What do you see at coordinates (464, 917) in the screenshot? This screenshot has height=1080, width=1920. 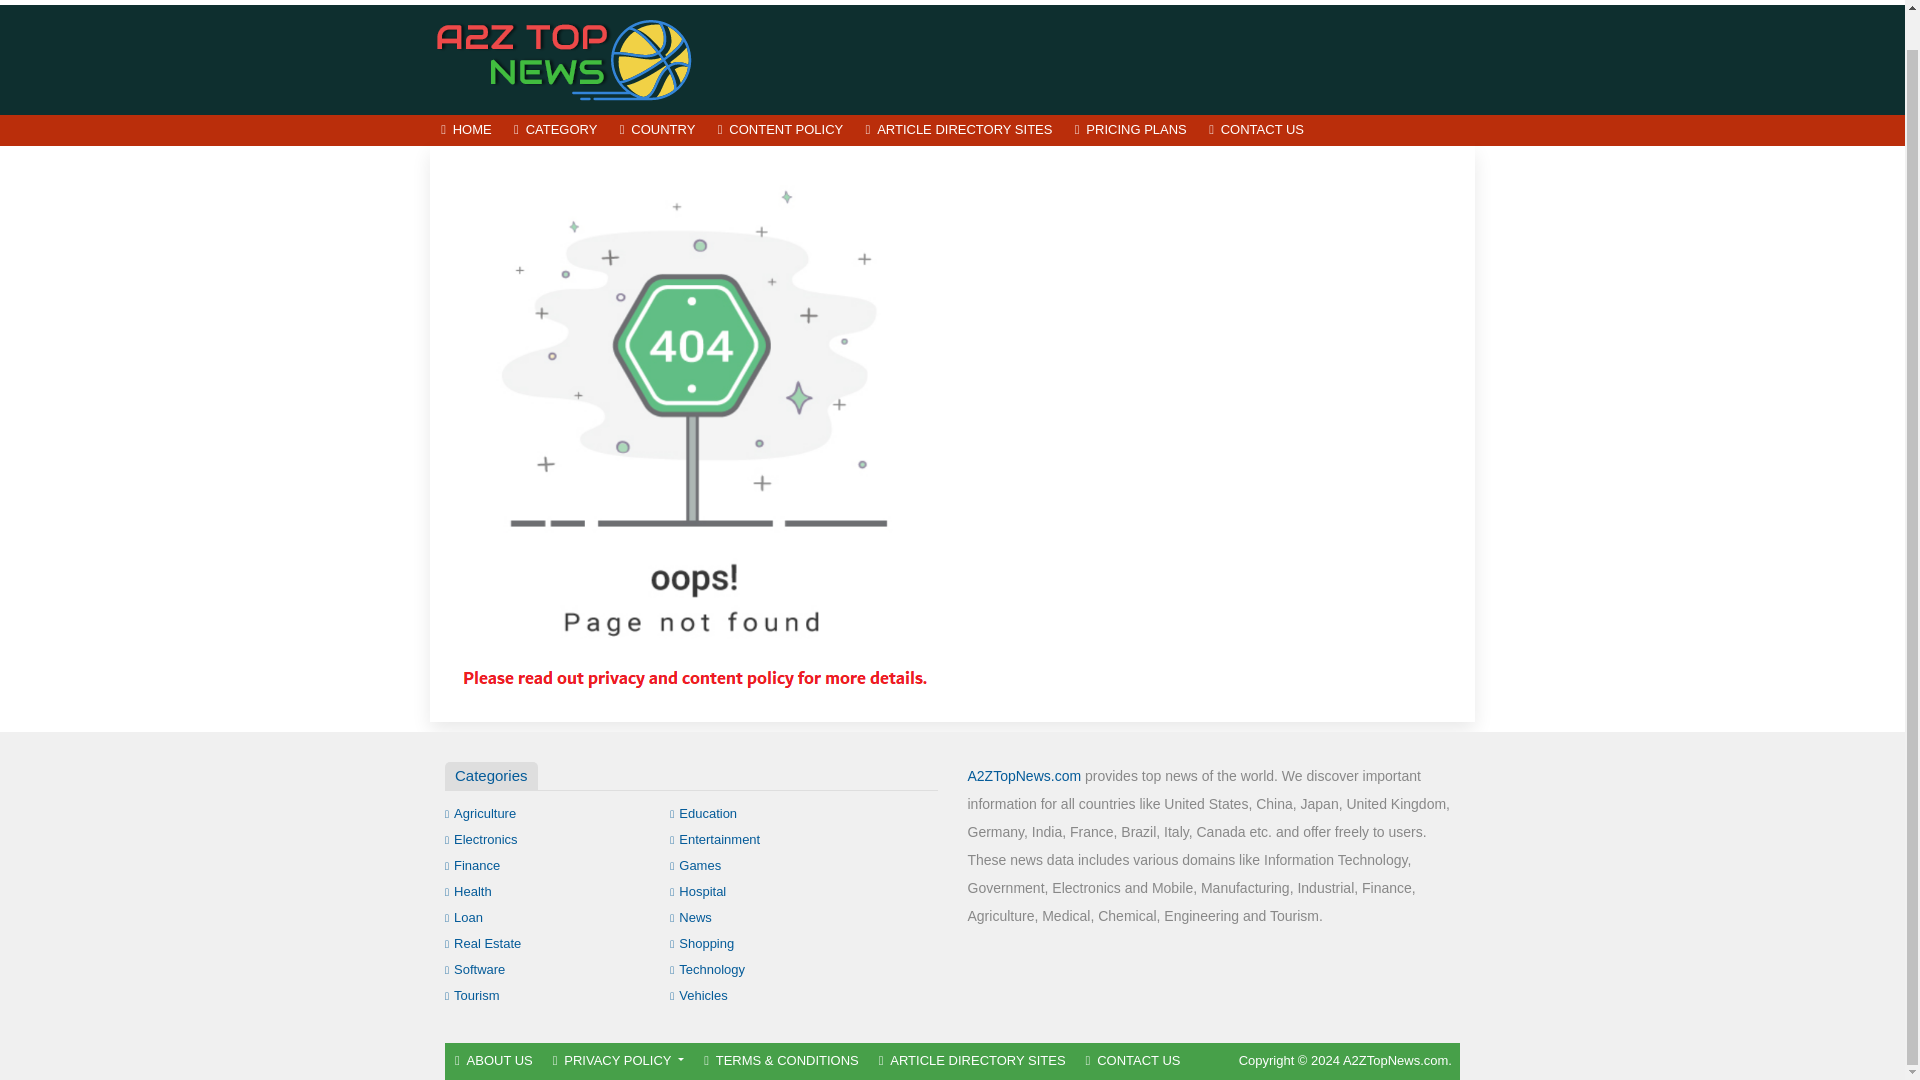 I see `Loan` at bounding box center [464, 917].